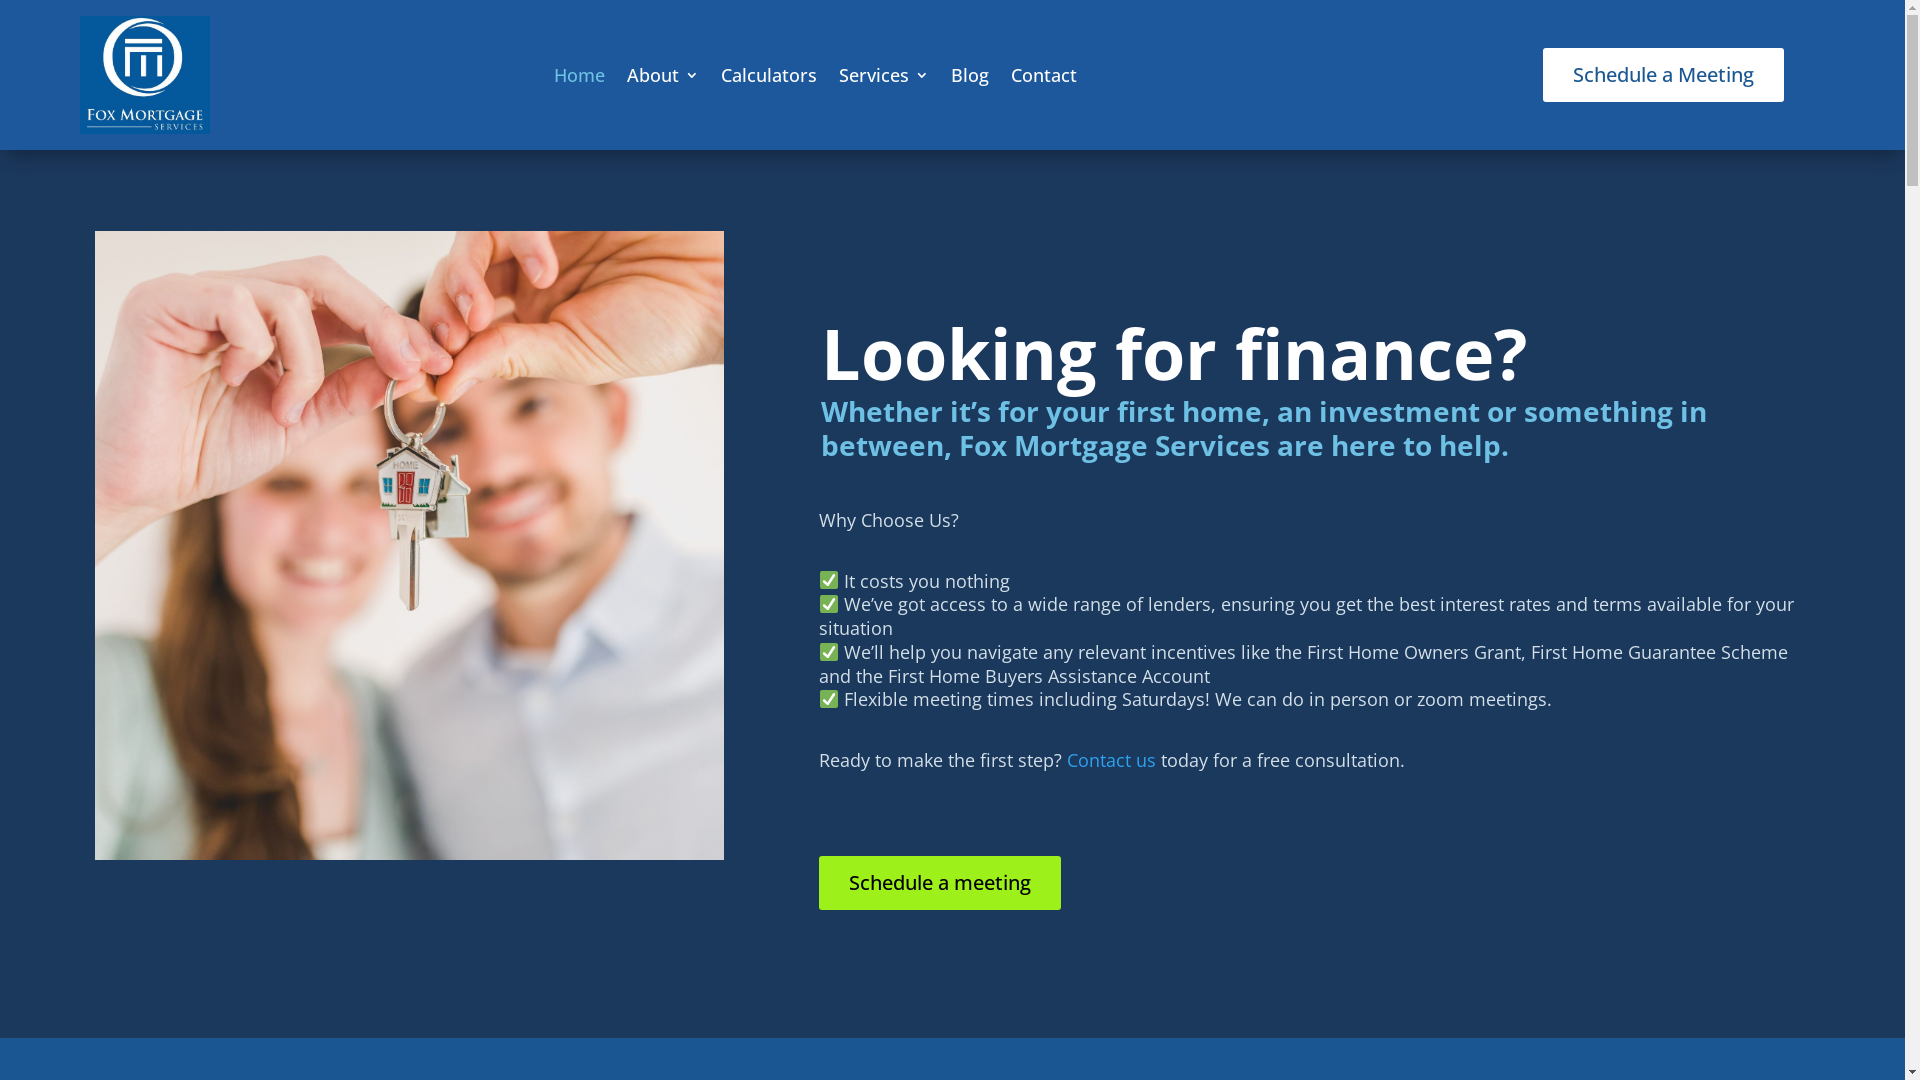 This screenshot has width=1920, height=1080. What do you see at coordinates (663, 74) in the screenshot?
I see `About` at bounding box center [663, 74].